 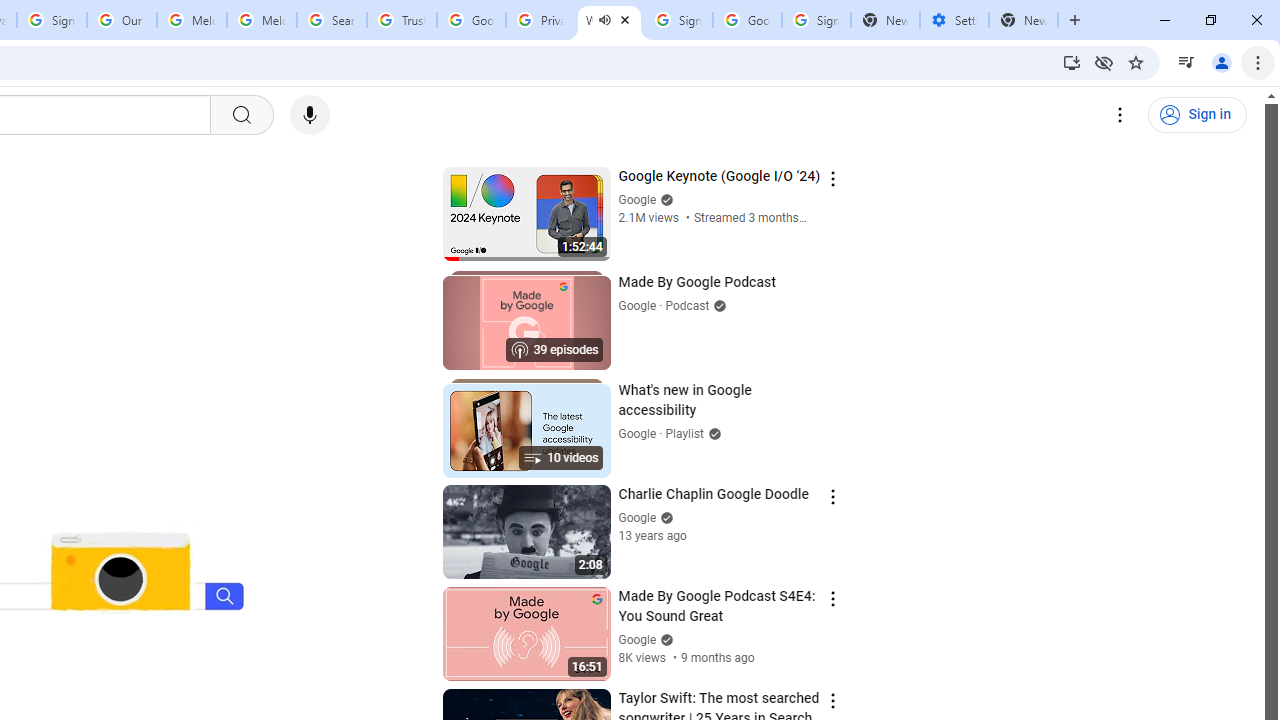 I want to click on Sign in - Google Accounts, so click(x=678, y=20).